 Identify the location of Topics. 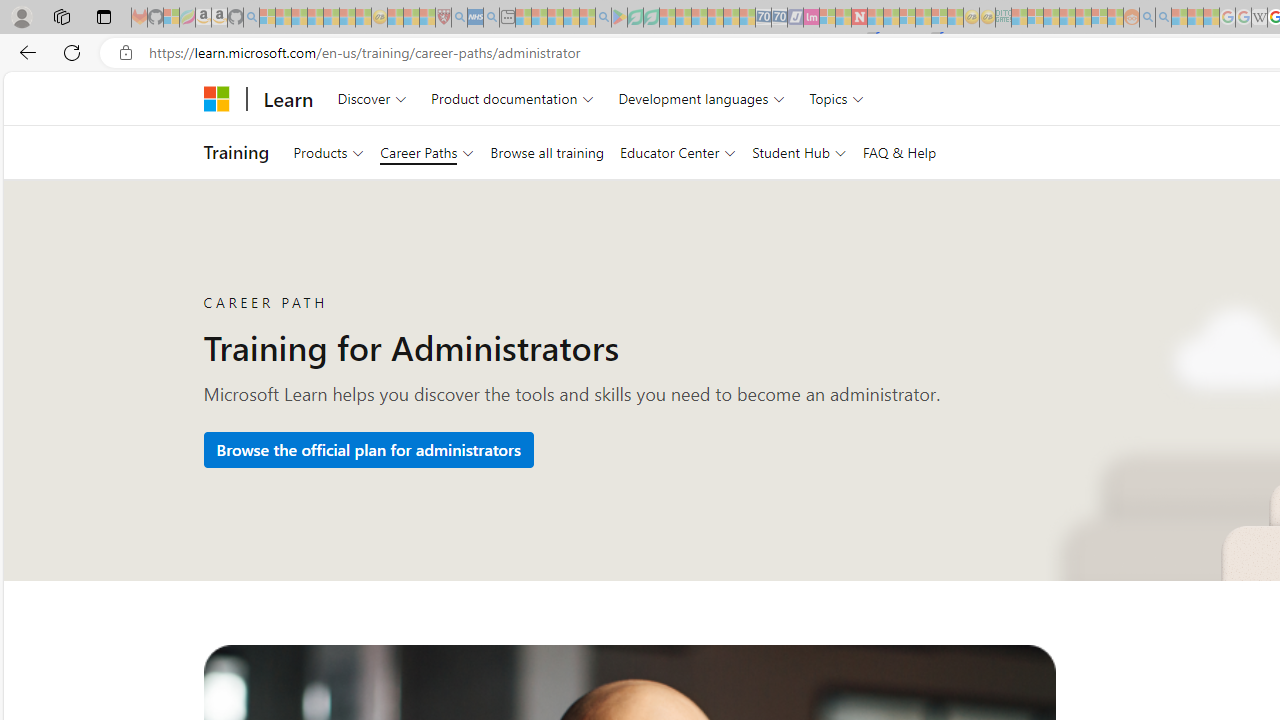
(836, 98).